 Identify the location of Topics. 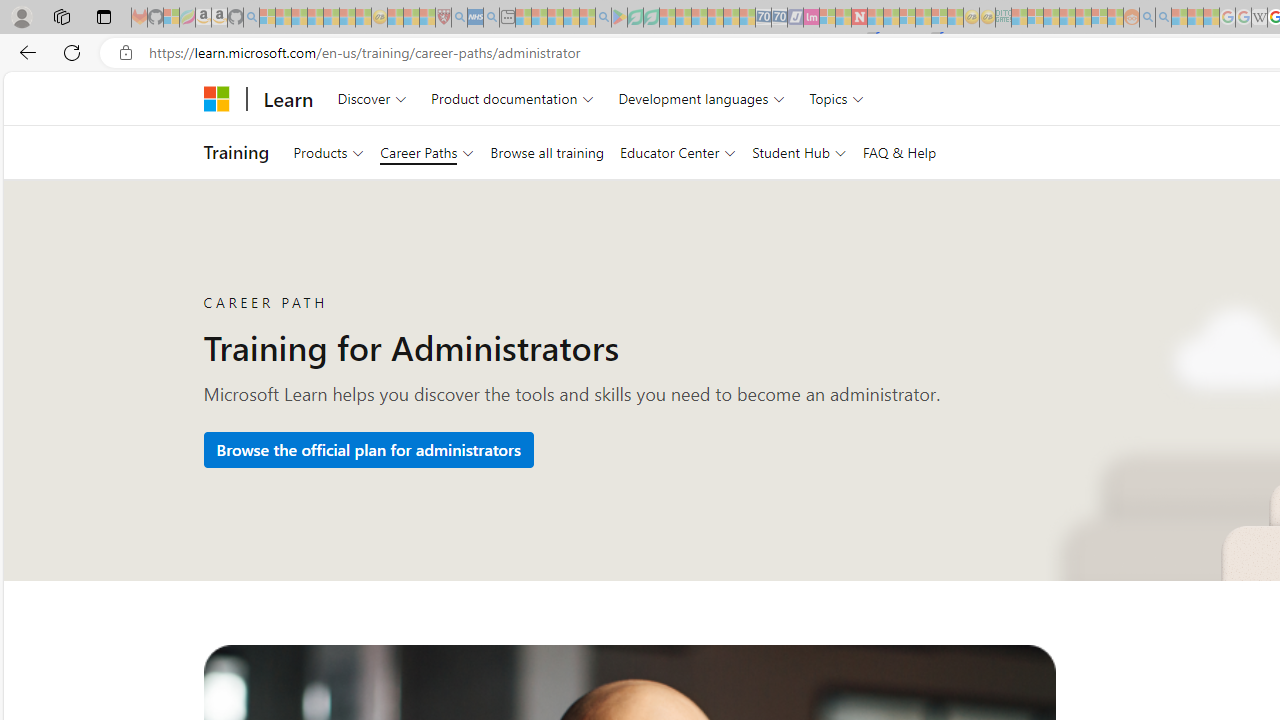
(836, 98).